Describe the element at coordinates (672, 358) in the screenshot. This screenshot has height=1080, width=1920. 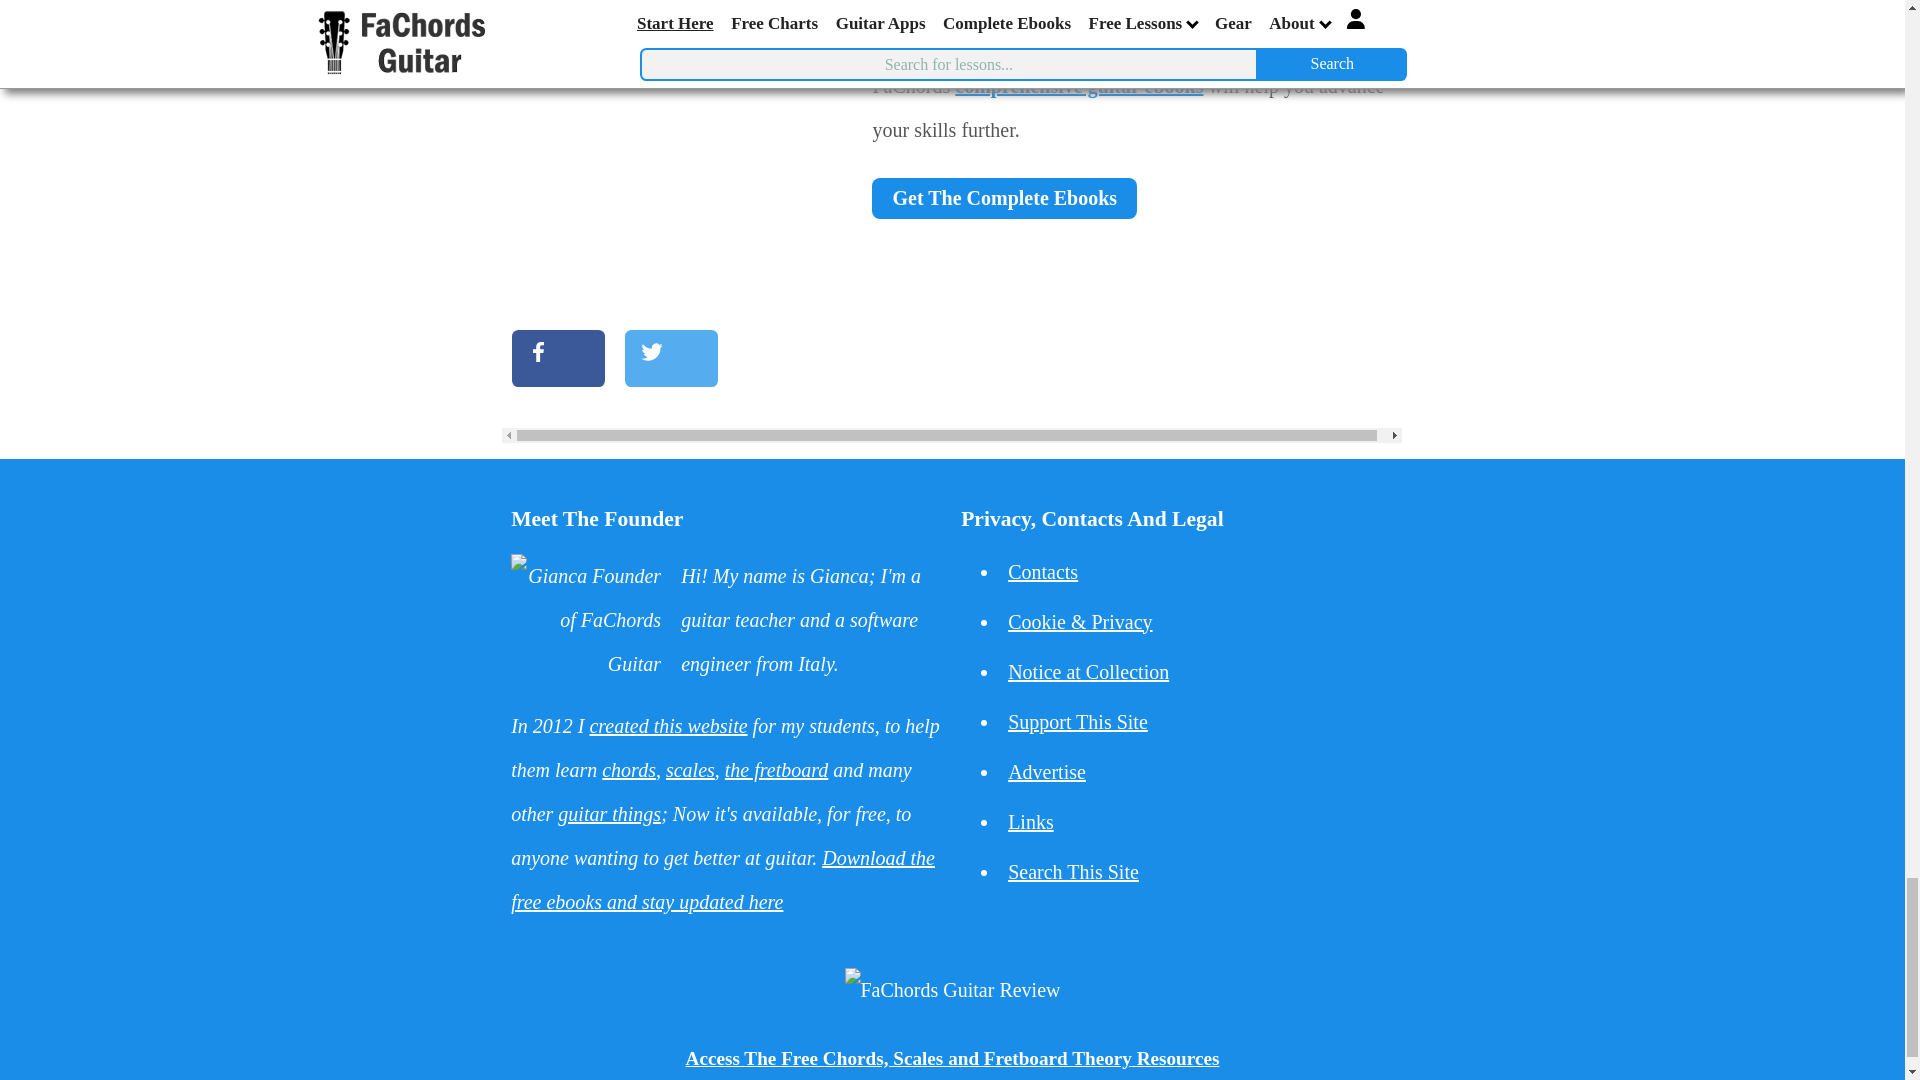
I see `Share on Twitter` at that location.